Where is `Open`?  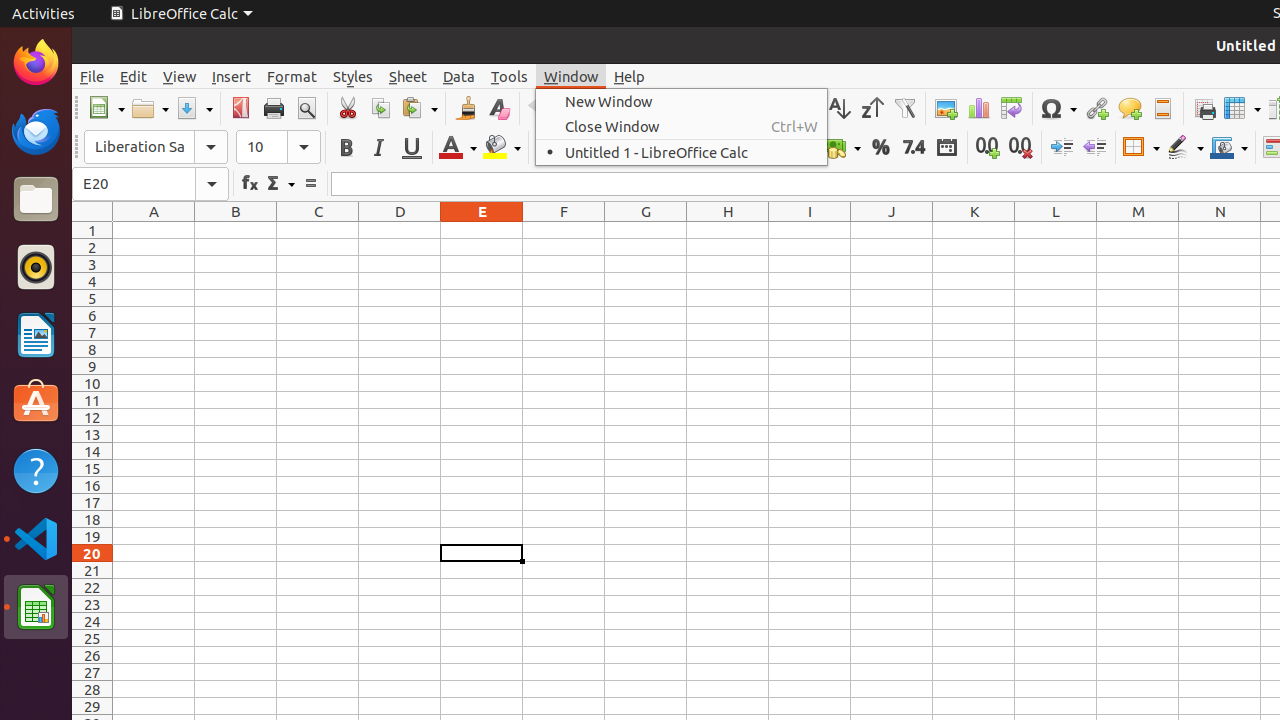 Open is located at coordinates (150, 108).